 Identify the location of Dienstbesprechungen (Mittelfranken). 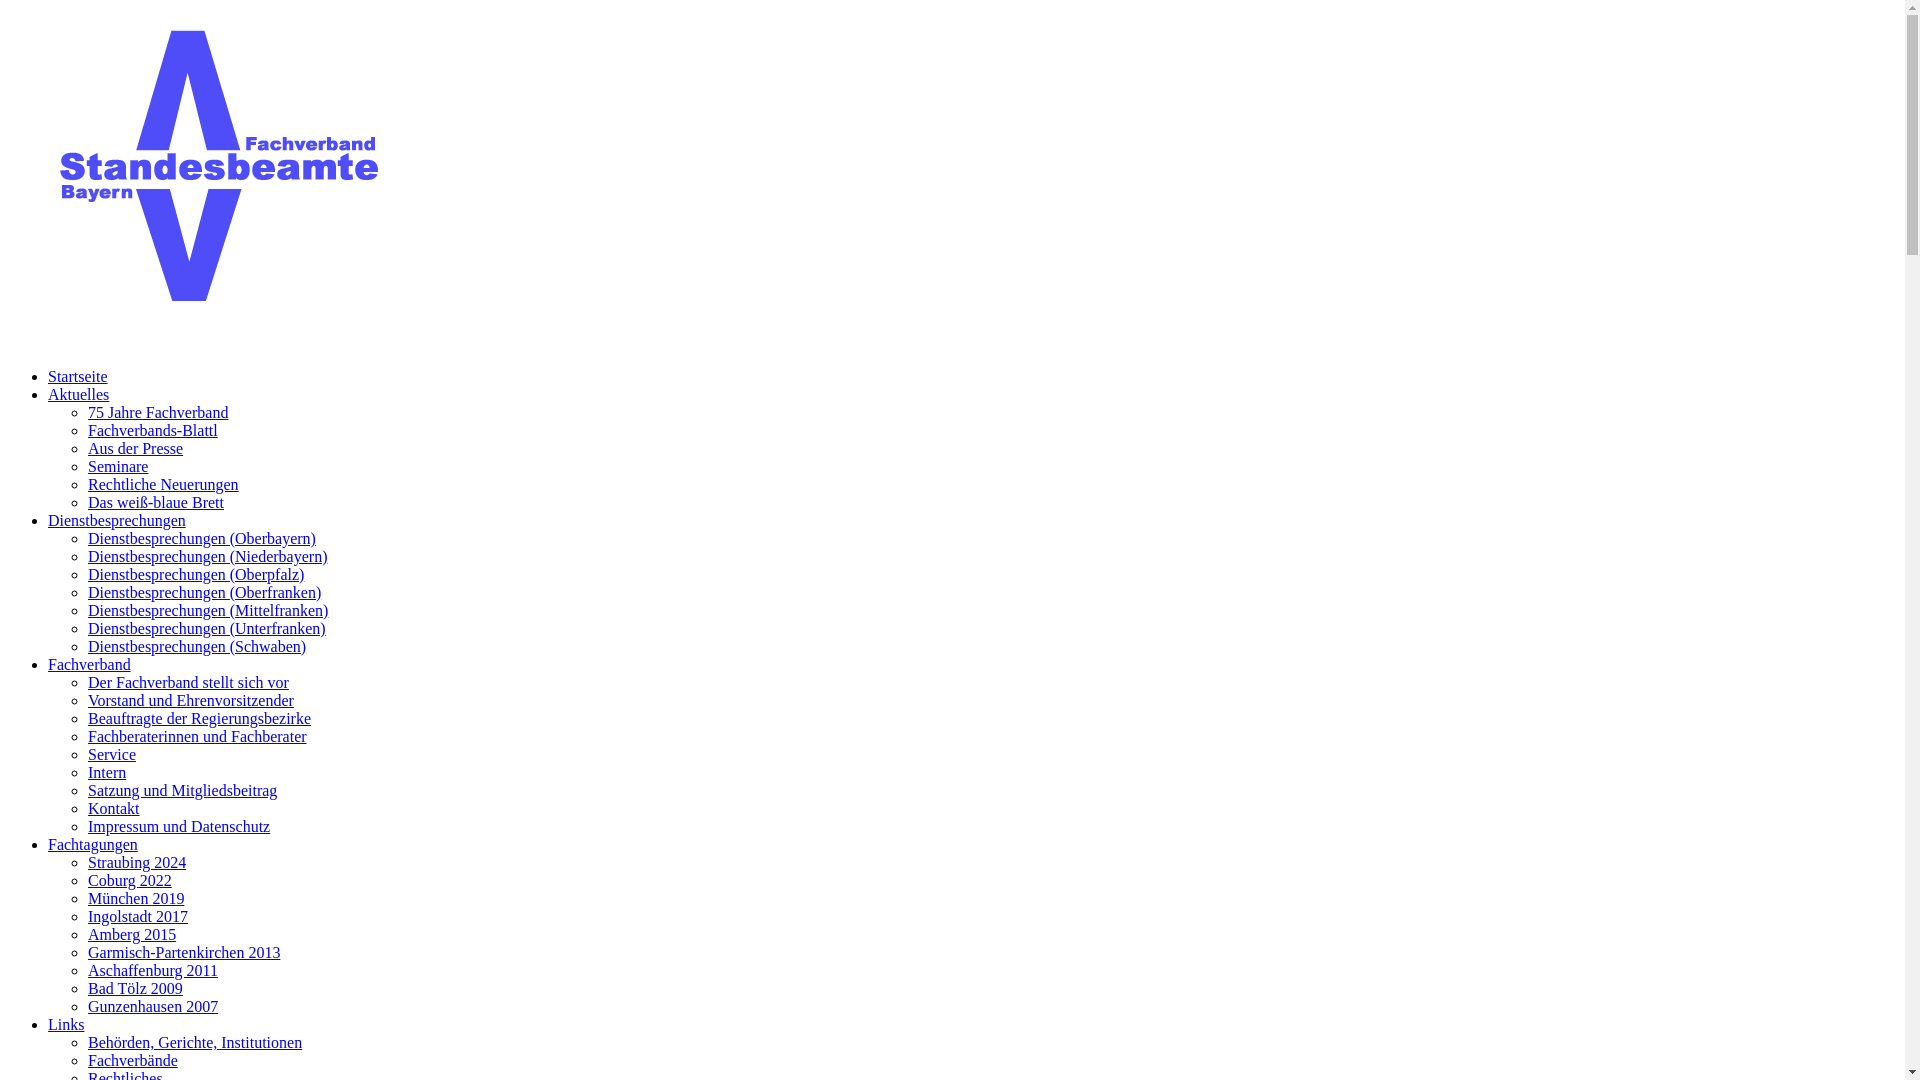
(208, 610).